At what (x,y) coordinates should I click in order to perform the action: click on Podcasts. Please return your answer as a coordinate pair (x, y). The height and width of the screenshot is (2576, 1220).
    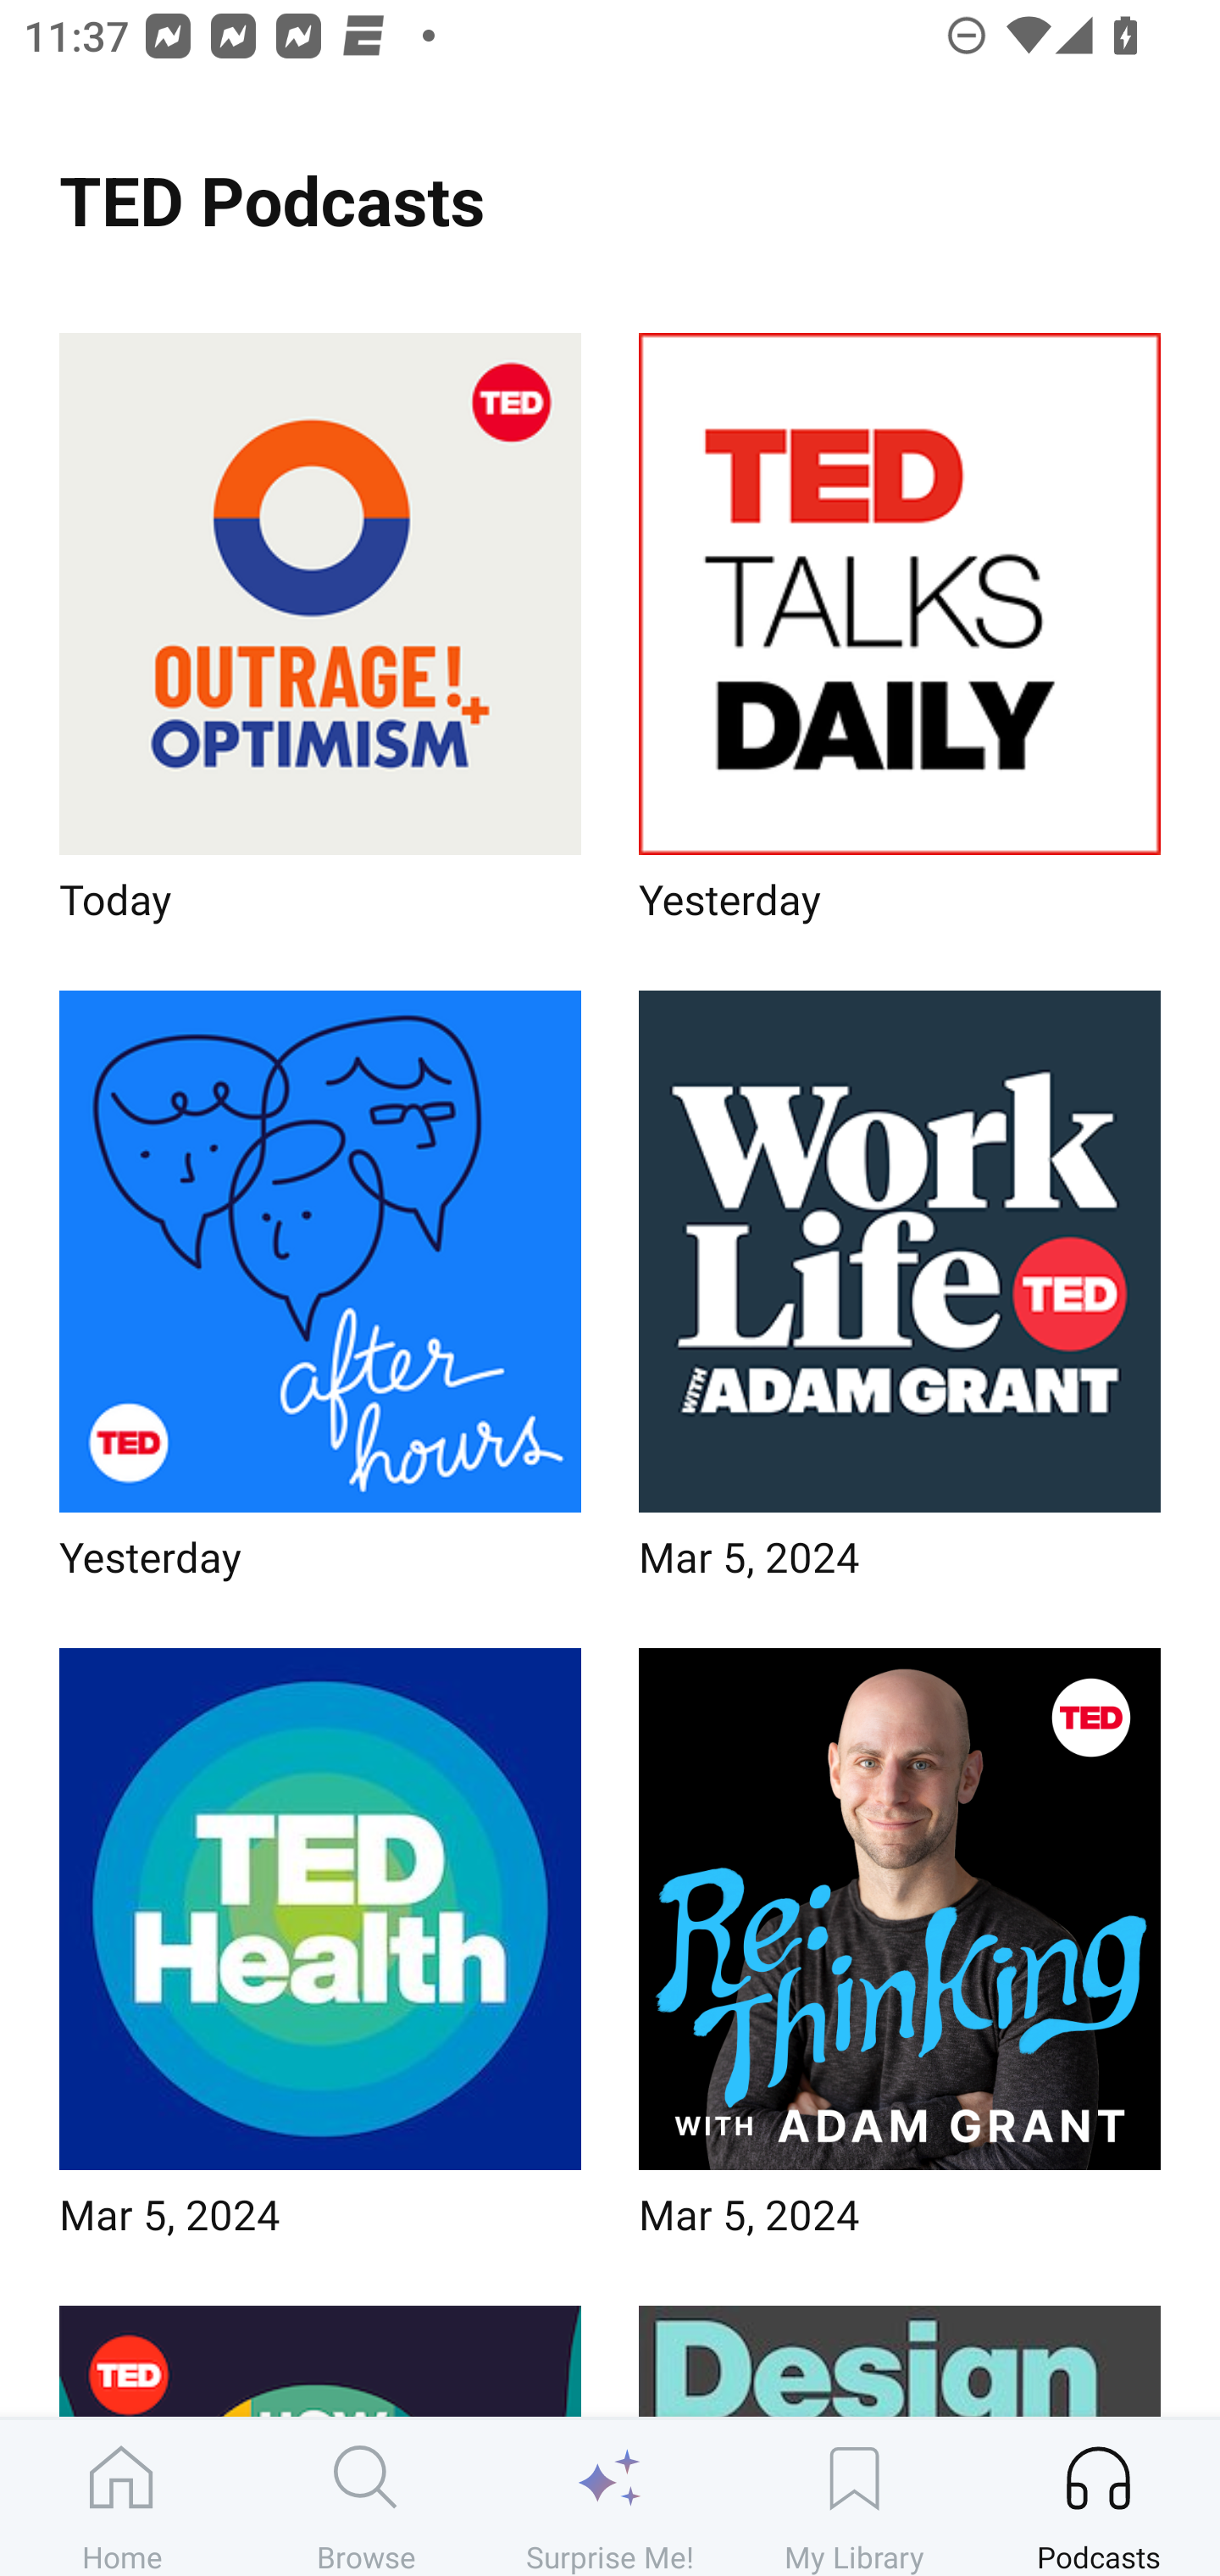
    Looking at the image, I should click on (1098, 2497).